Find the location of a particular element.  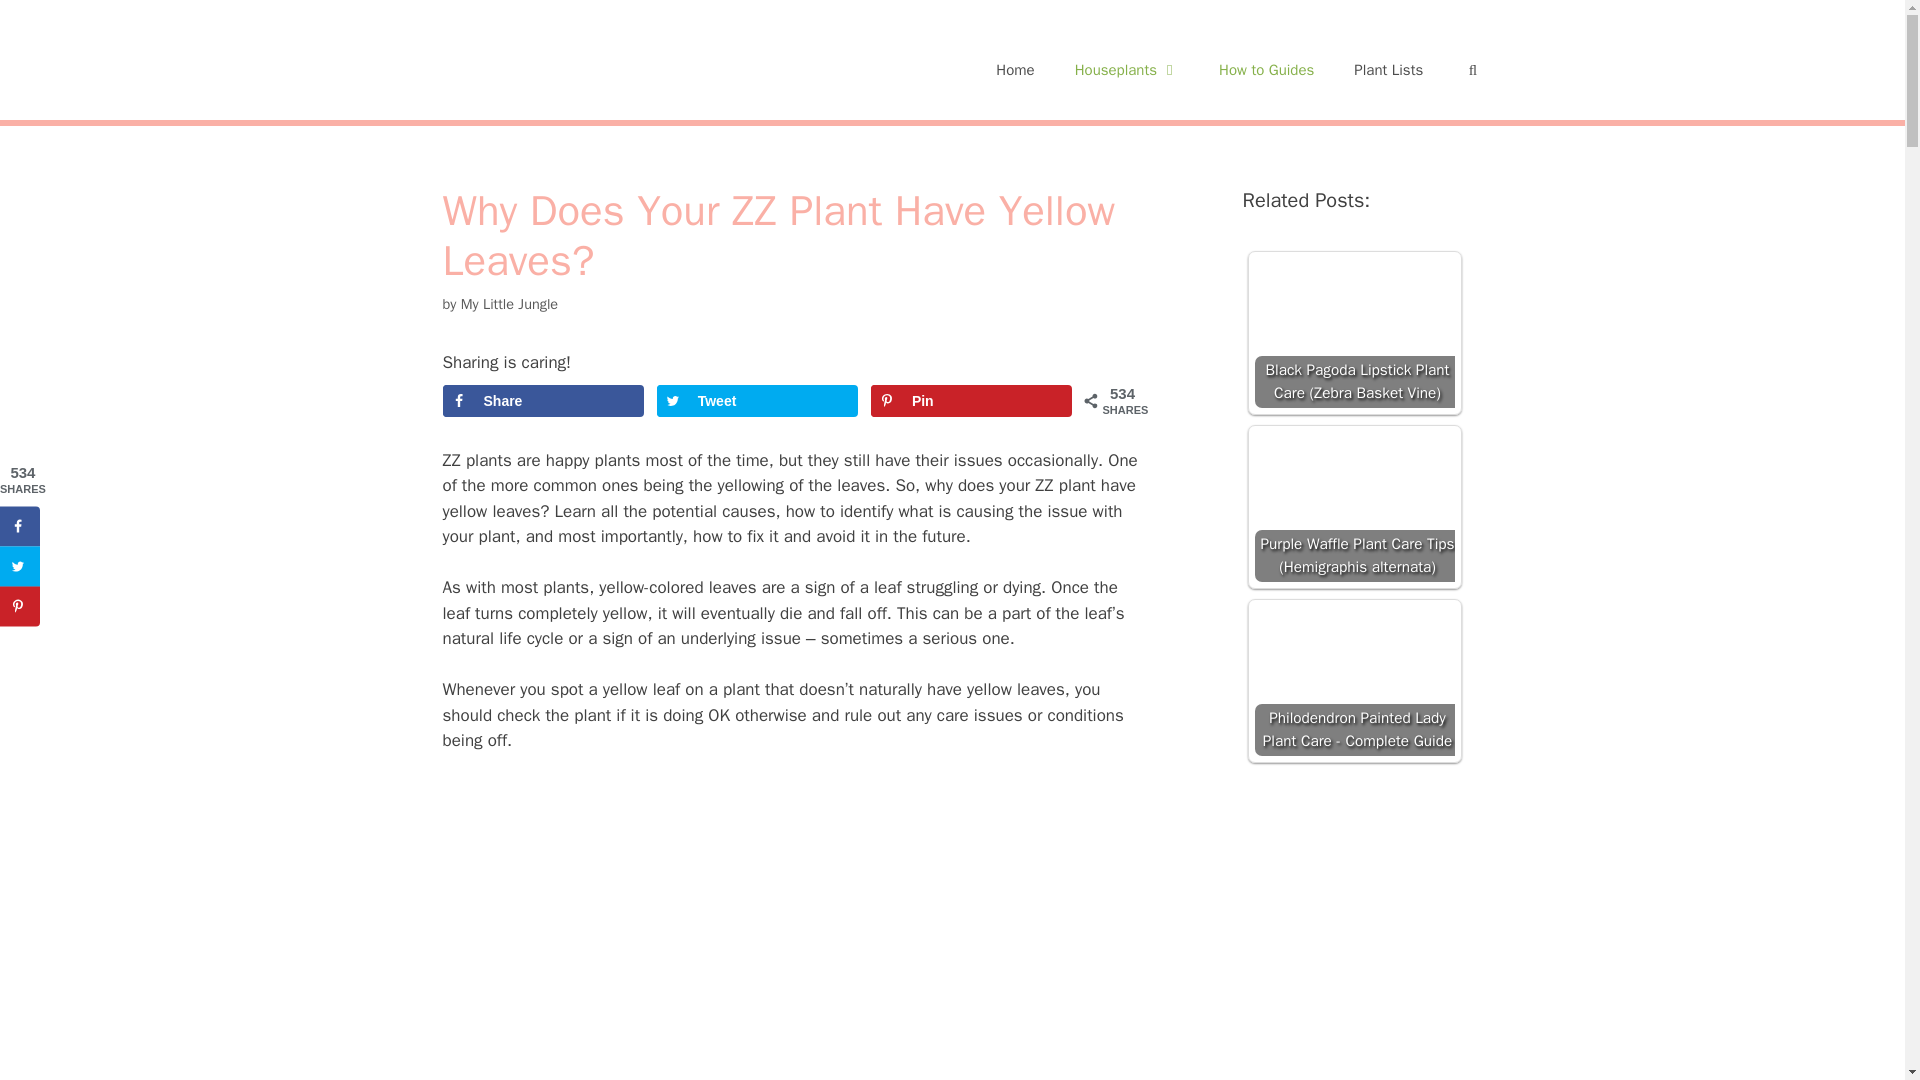

Plant Lists is located at coordinates (1388, 60).